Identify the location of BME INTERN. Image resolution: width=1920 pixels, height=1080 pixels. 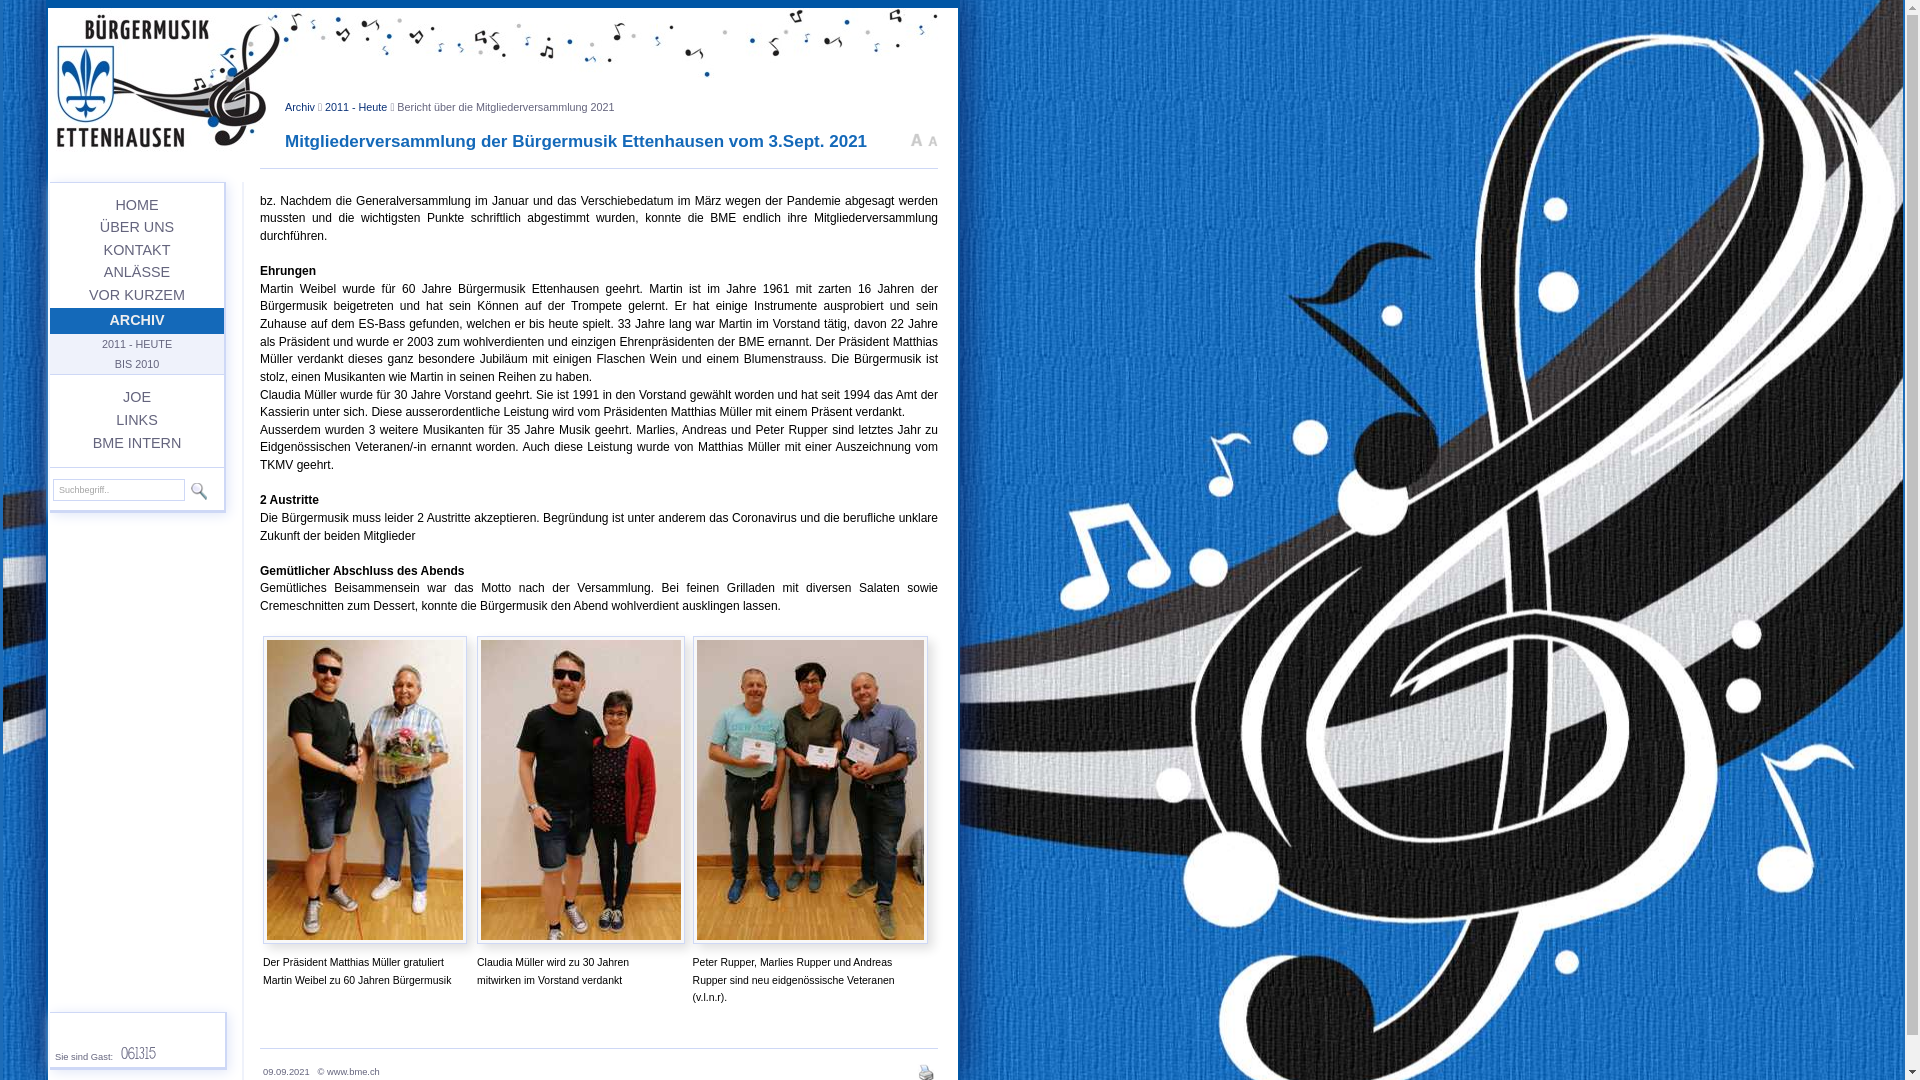
(138, 443).